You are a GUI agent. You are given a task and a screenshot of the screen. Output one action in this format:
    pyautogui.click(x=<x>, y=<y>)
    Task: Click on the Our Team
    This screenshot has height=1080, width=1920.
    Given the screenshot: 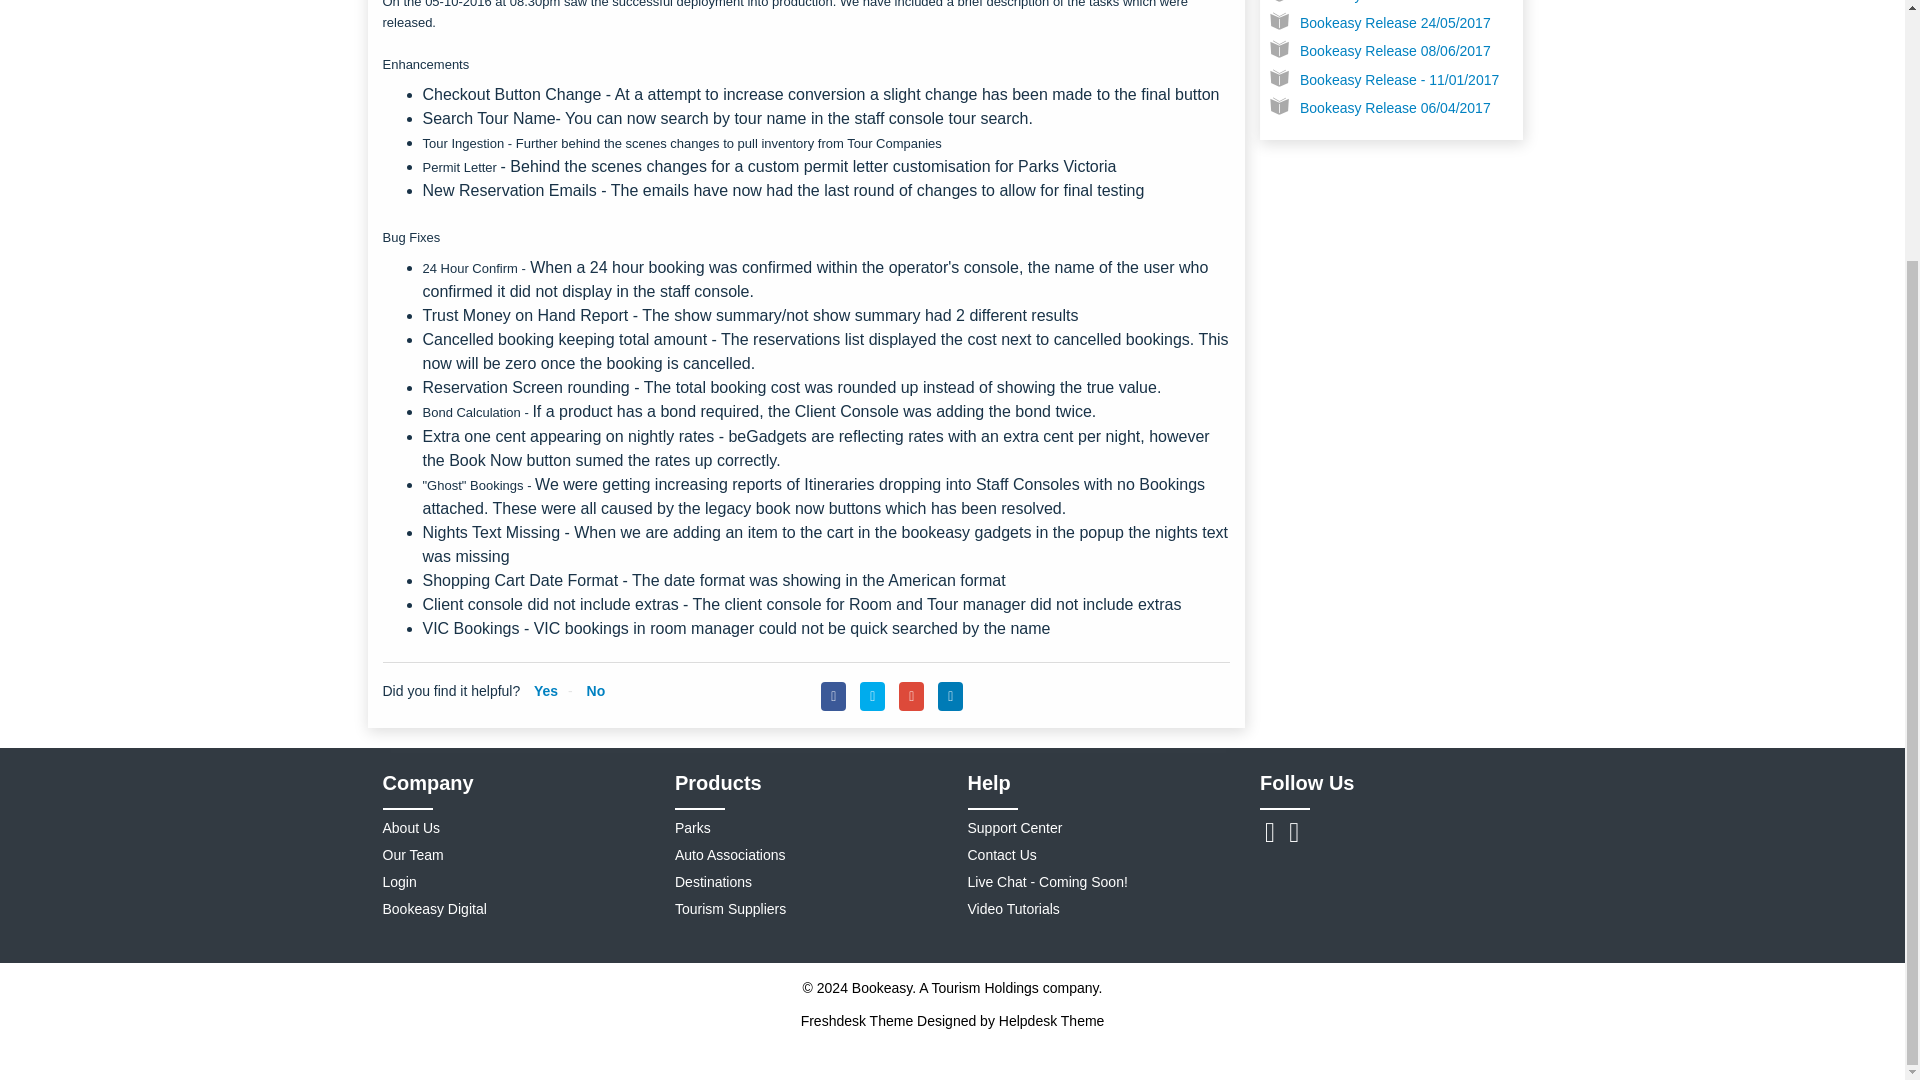 What is the action you would take?
    pyautogui.click(x=412, y=854)
    